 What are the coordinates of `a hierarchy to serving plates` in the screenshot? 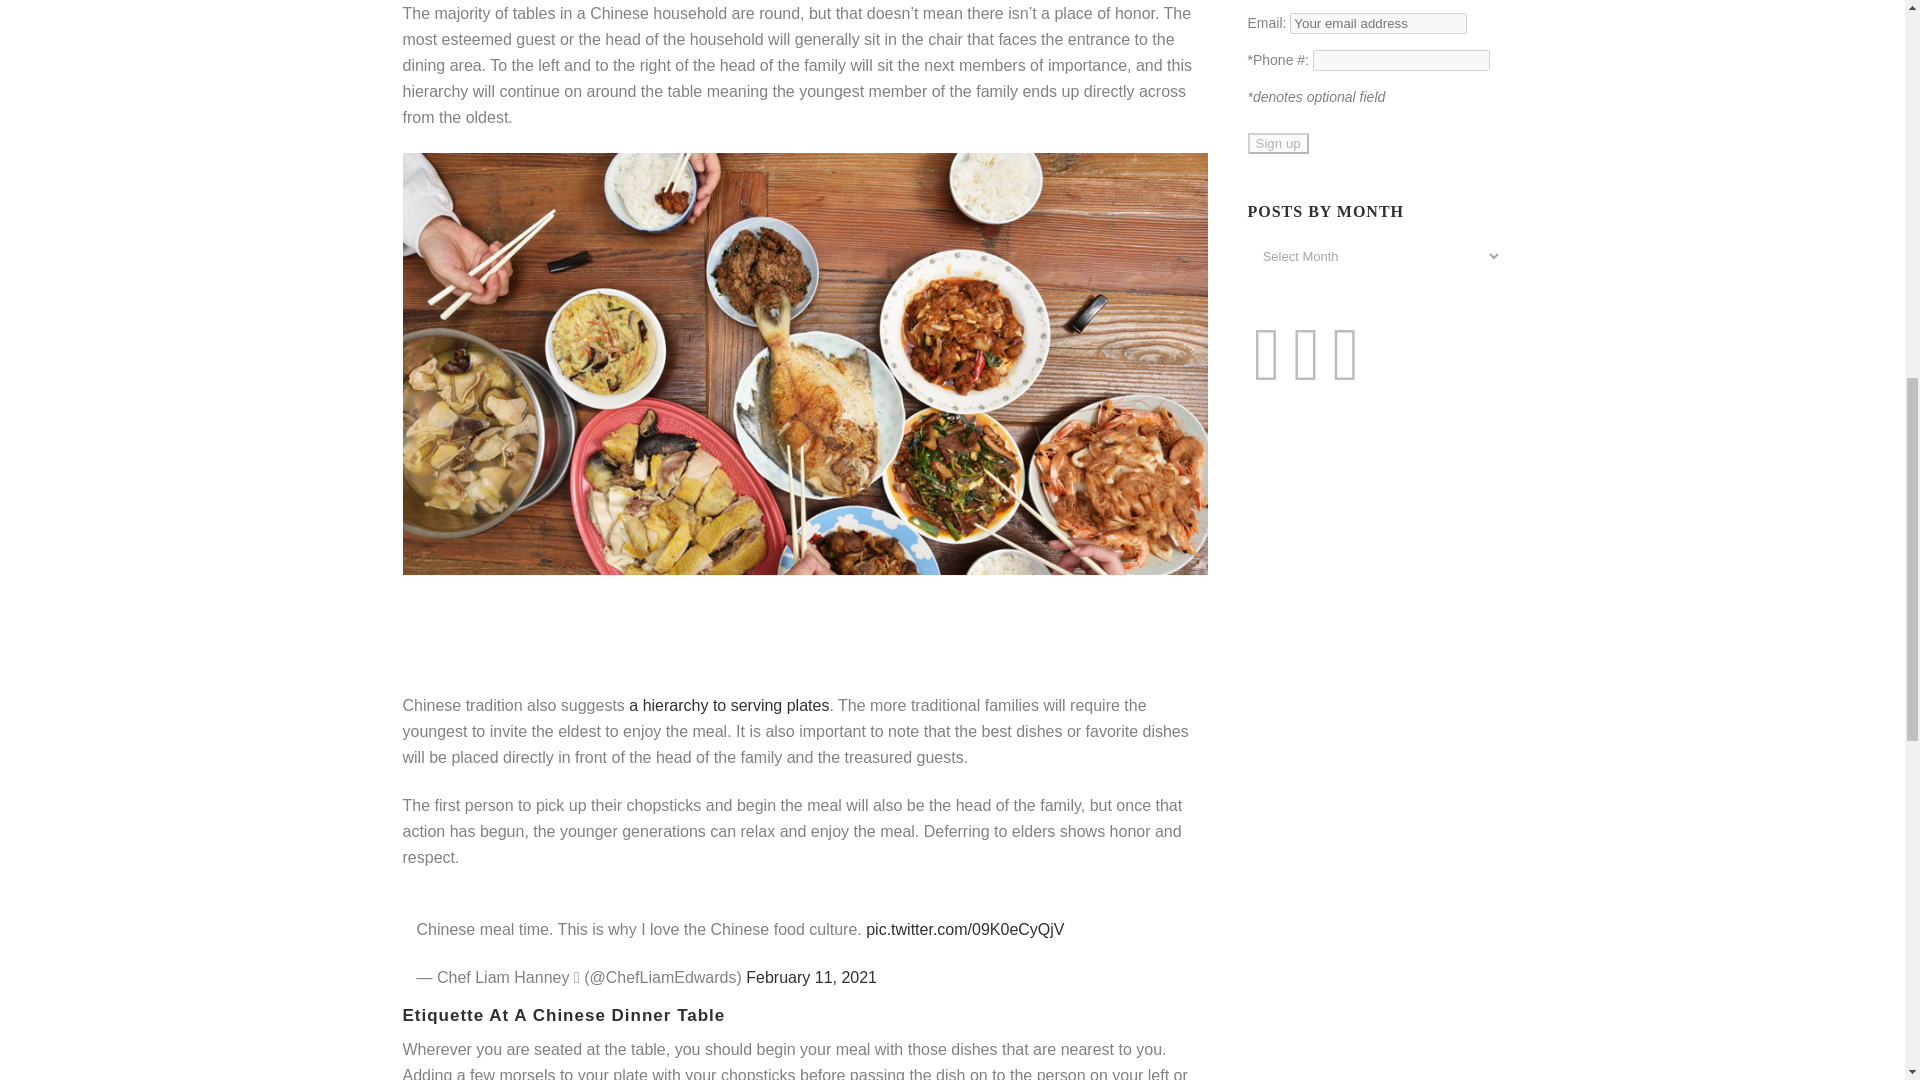 It's located at (729, 704).